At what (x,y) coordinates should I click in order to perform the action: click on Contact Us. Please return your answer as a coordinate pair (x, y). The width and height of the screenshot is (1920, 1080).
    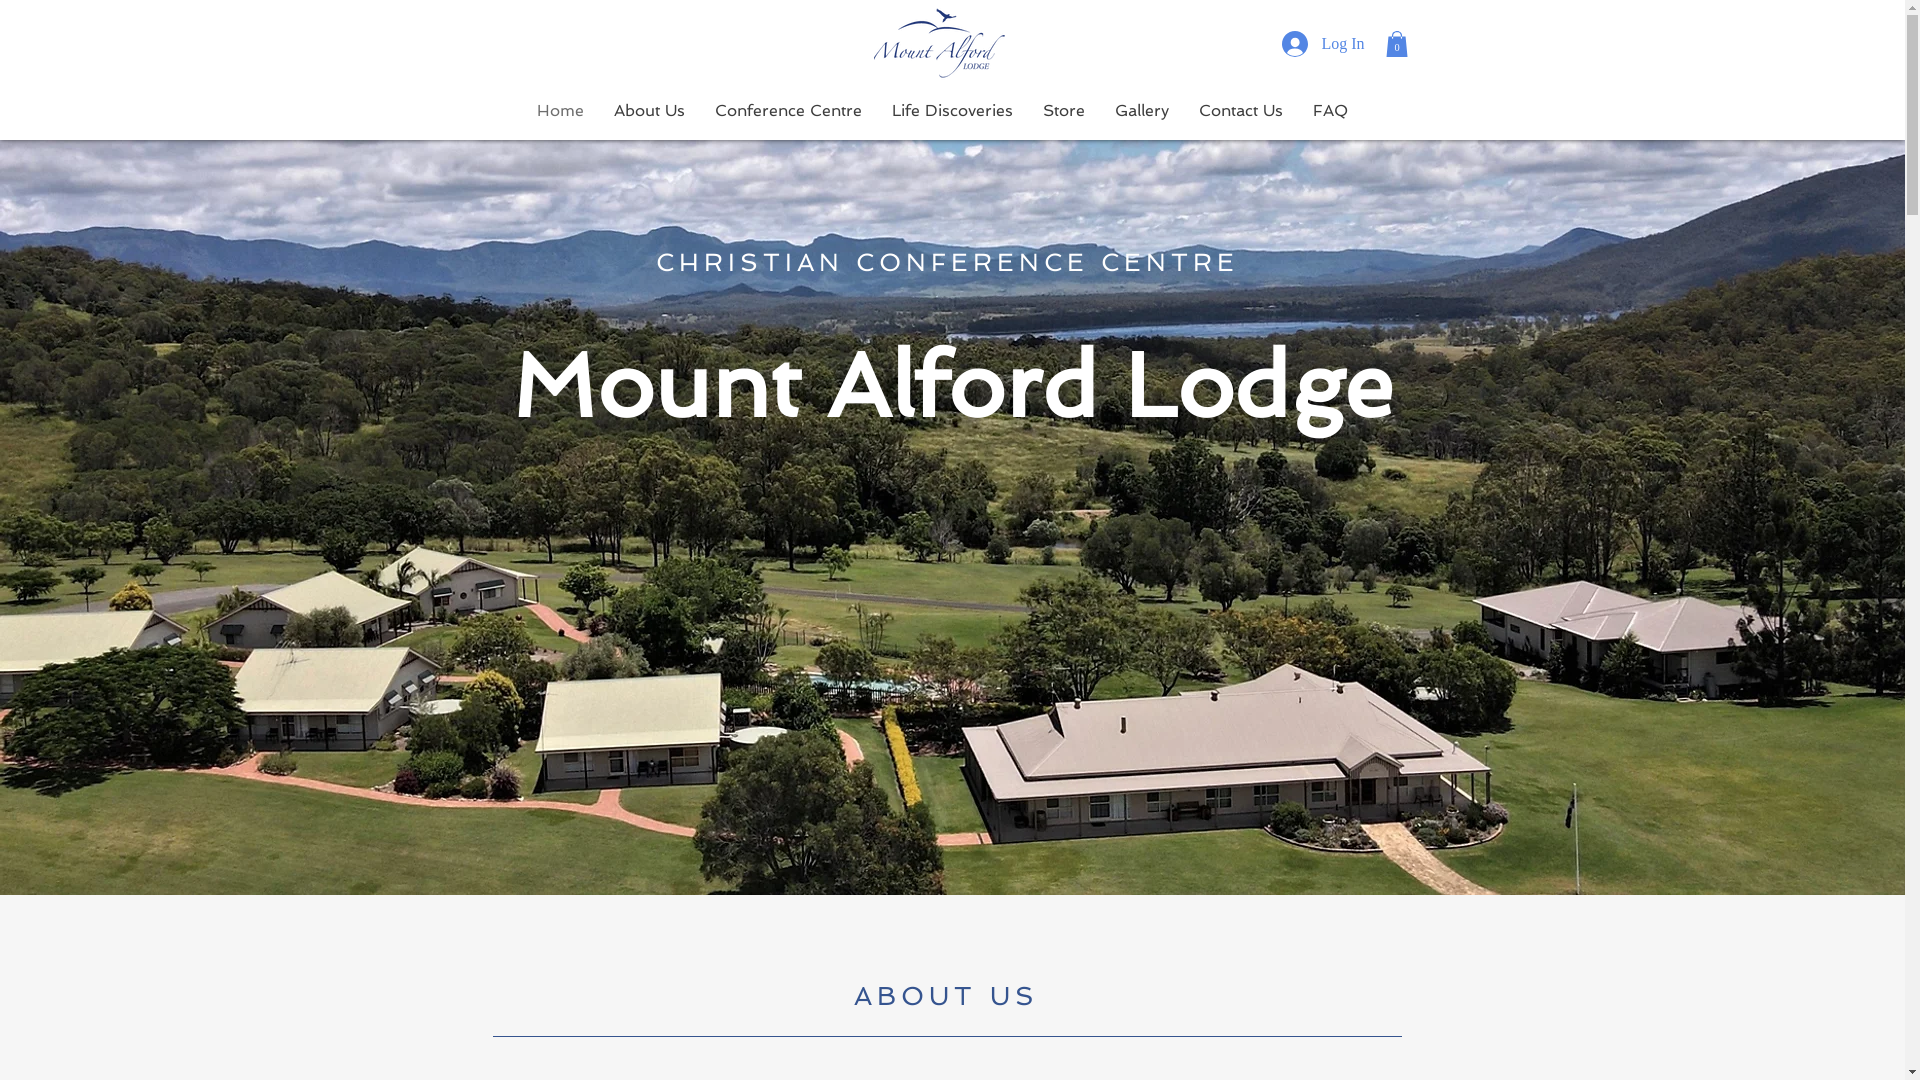
    Looking at the image, I should click on (1241, 111).